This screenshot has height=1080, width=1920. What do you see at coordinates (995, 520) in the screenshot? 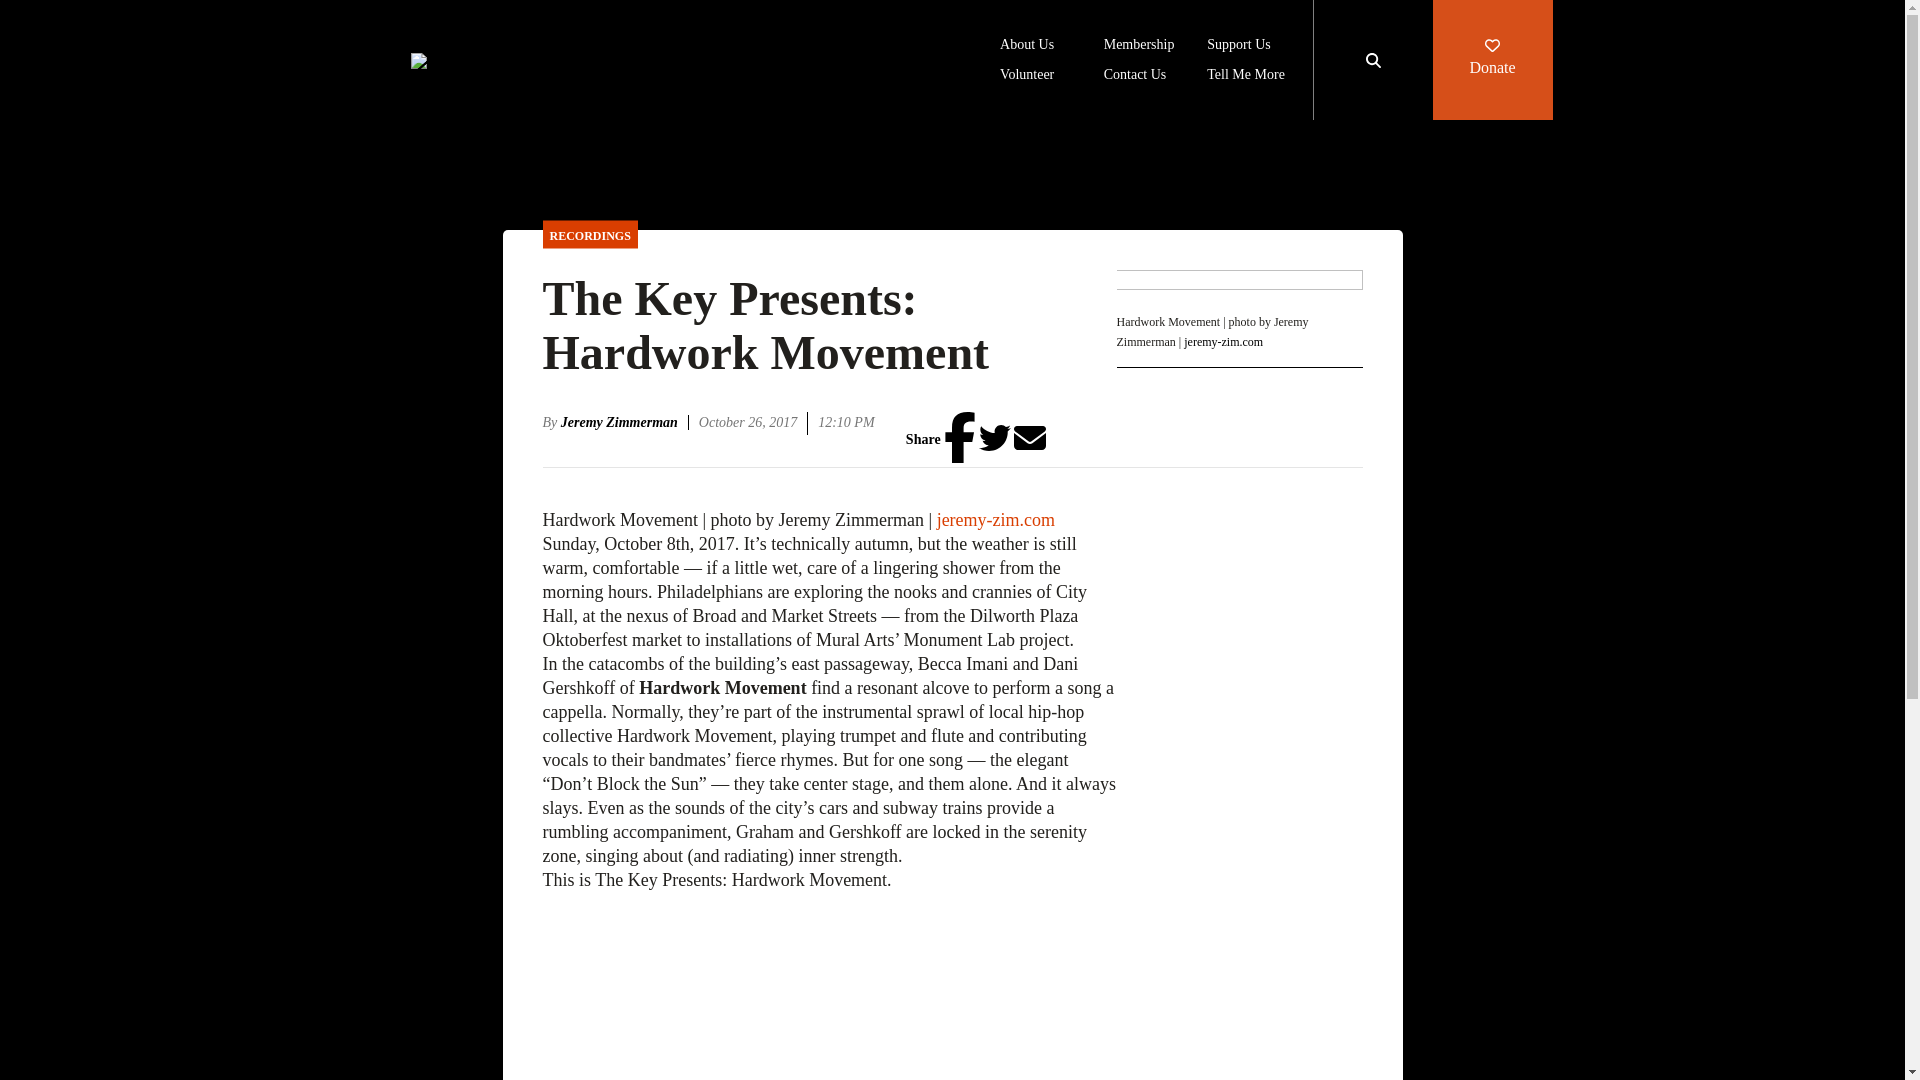
I see `jeremy-zim.com` at bounding box center [995, 520].